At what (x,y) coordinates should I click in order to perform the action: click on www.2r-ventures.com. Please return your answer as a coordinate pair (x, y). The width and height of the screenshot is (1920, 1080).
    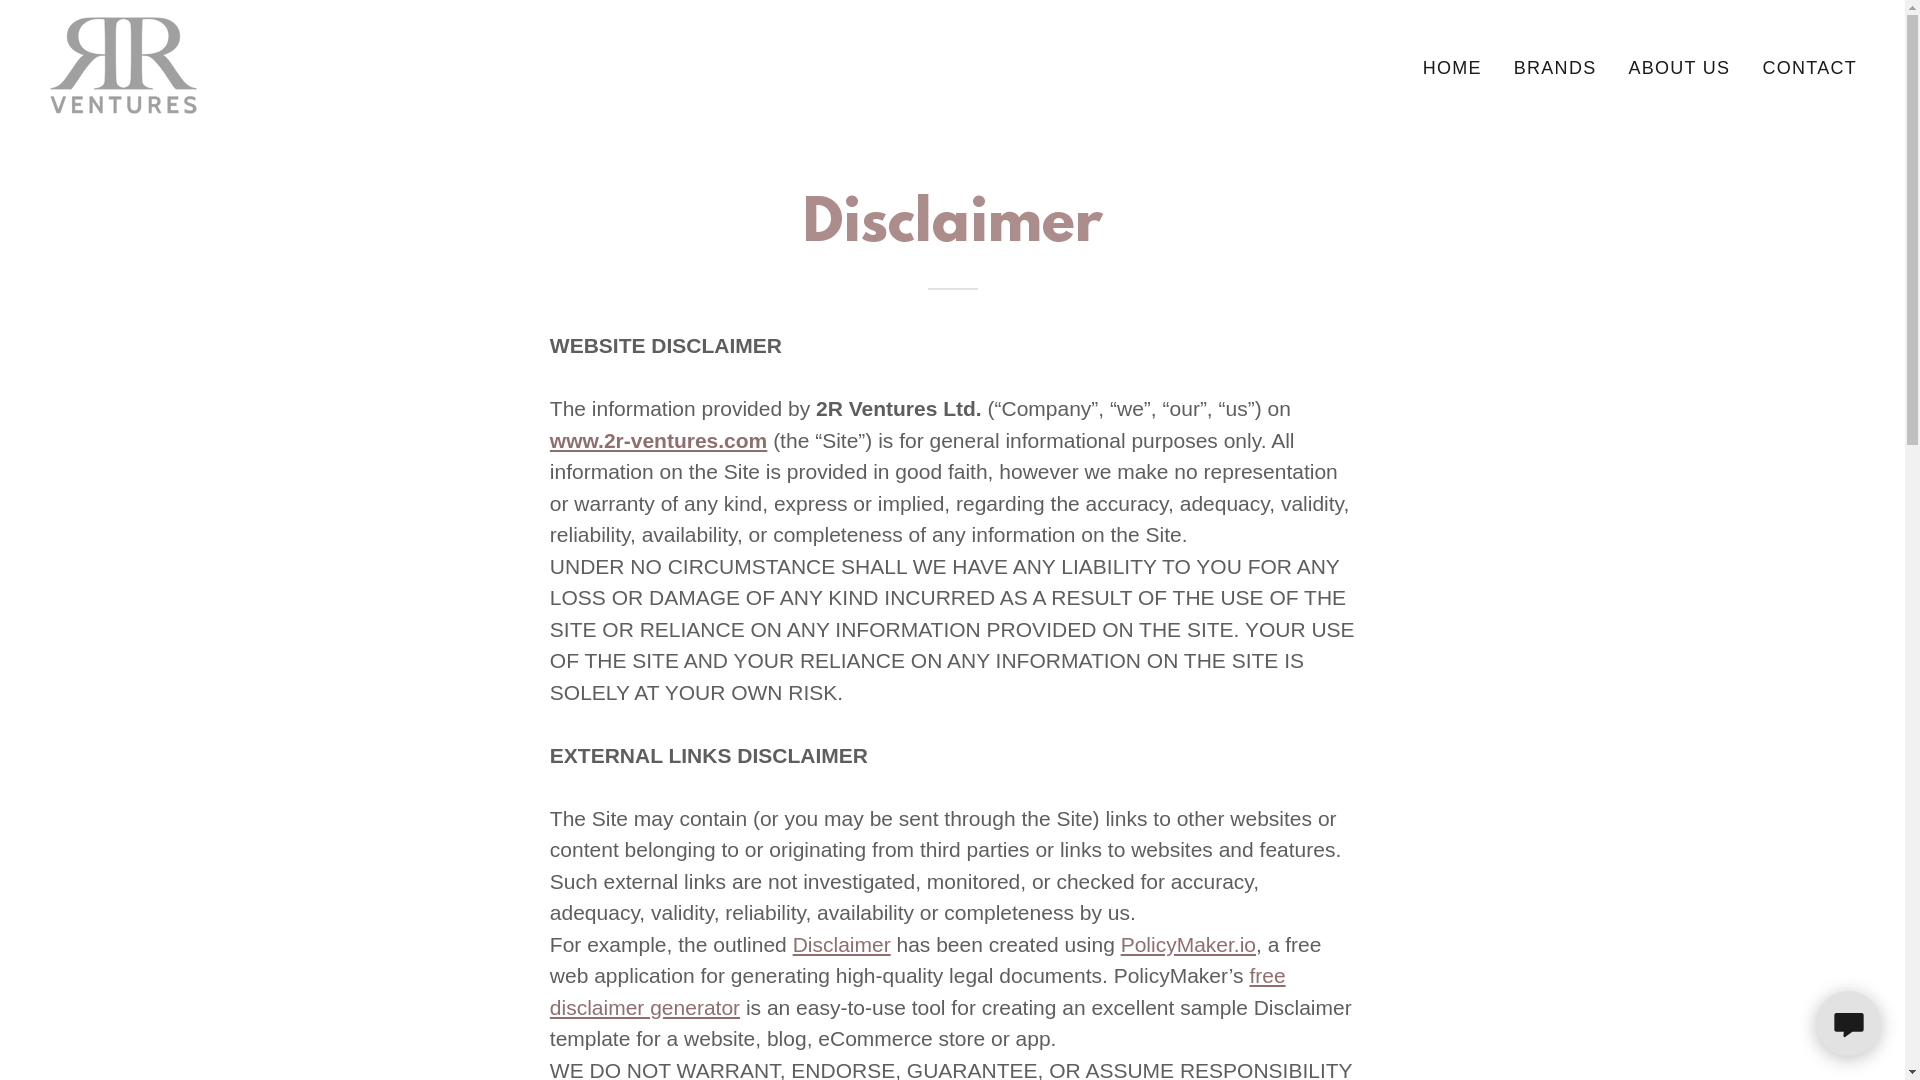
    Looking at the image, I should click on (658, 440).